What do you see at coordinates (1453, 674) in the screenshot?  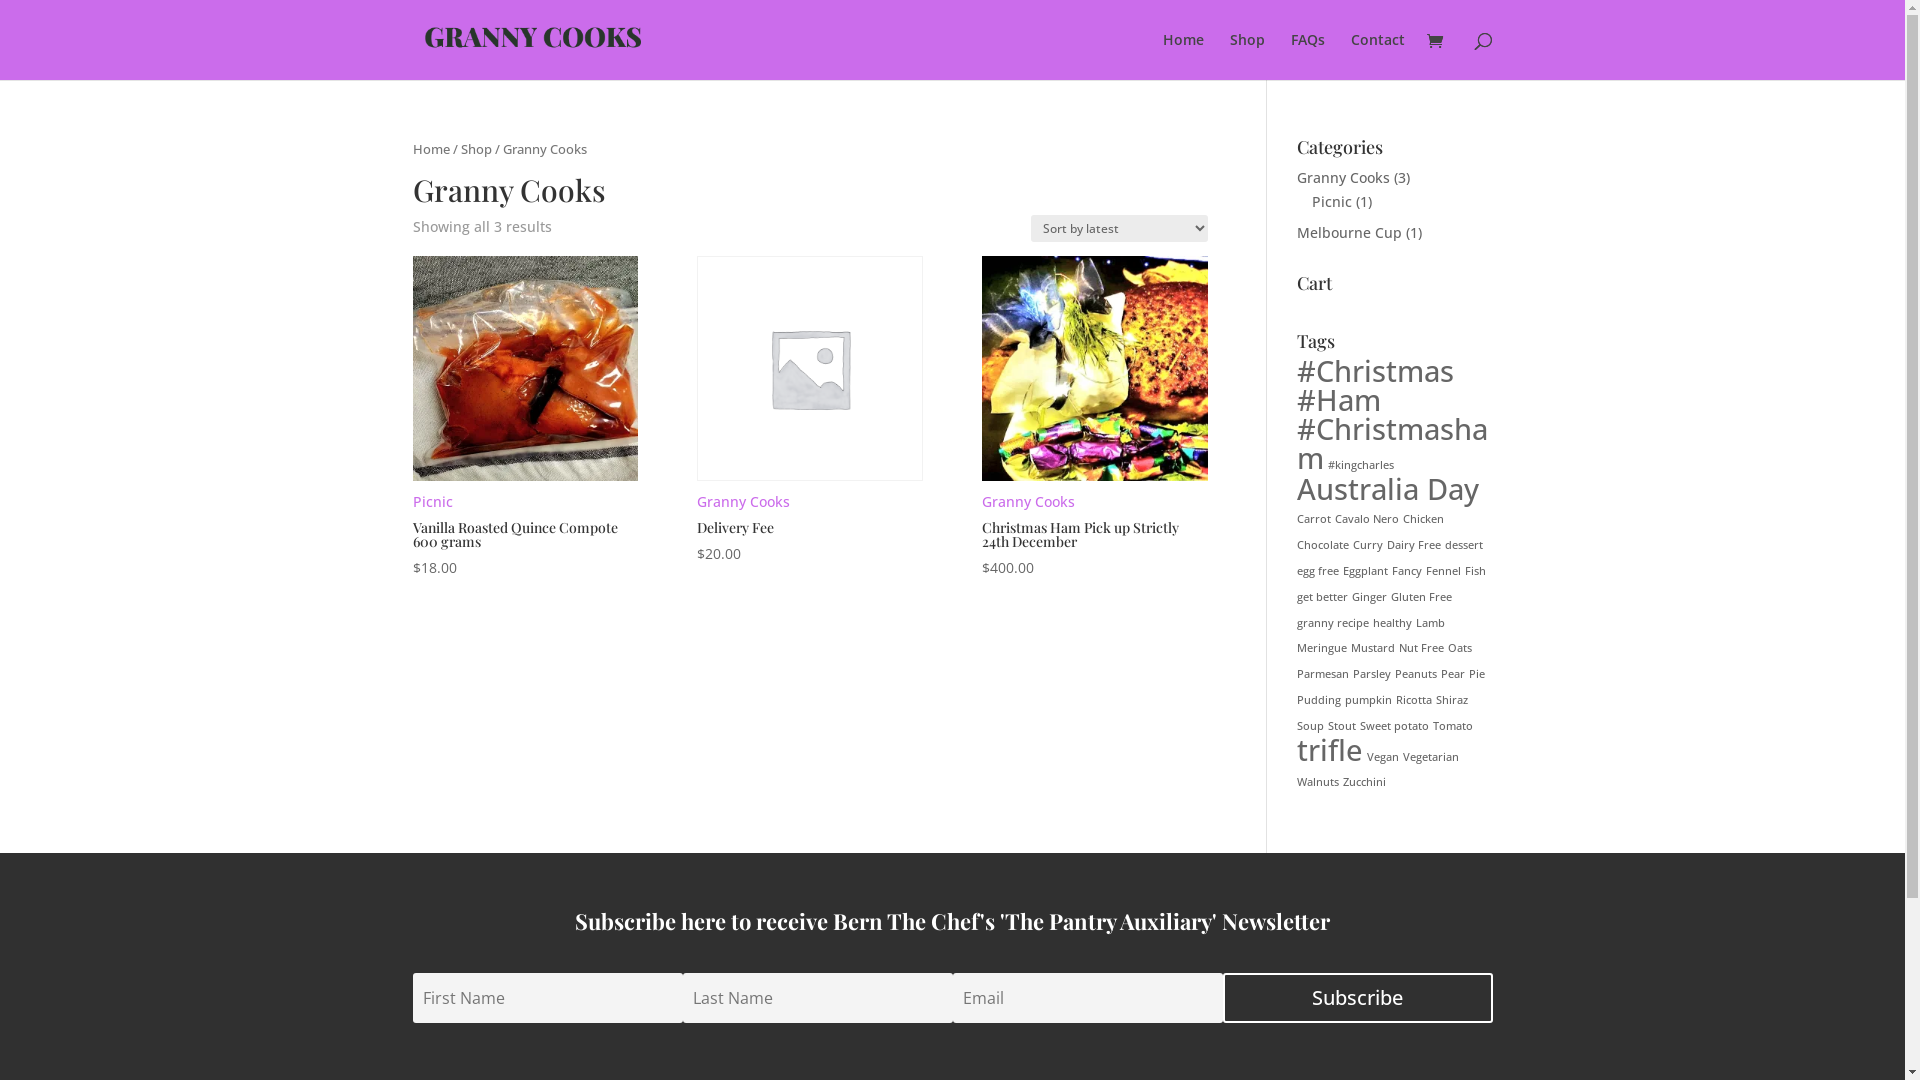 I see `Pear` at bounding box center [1453, 674].